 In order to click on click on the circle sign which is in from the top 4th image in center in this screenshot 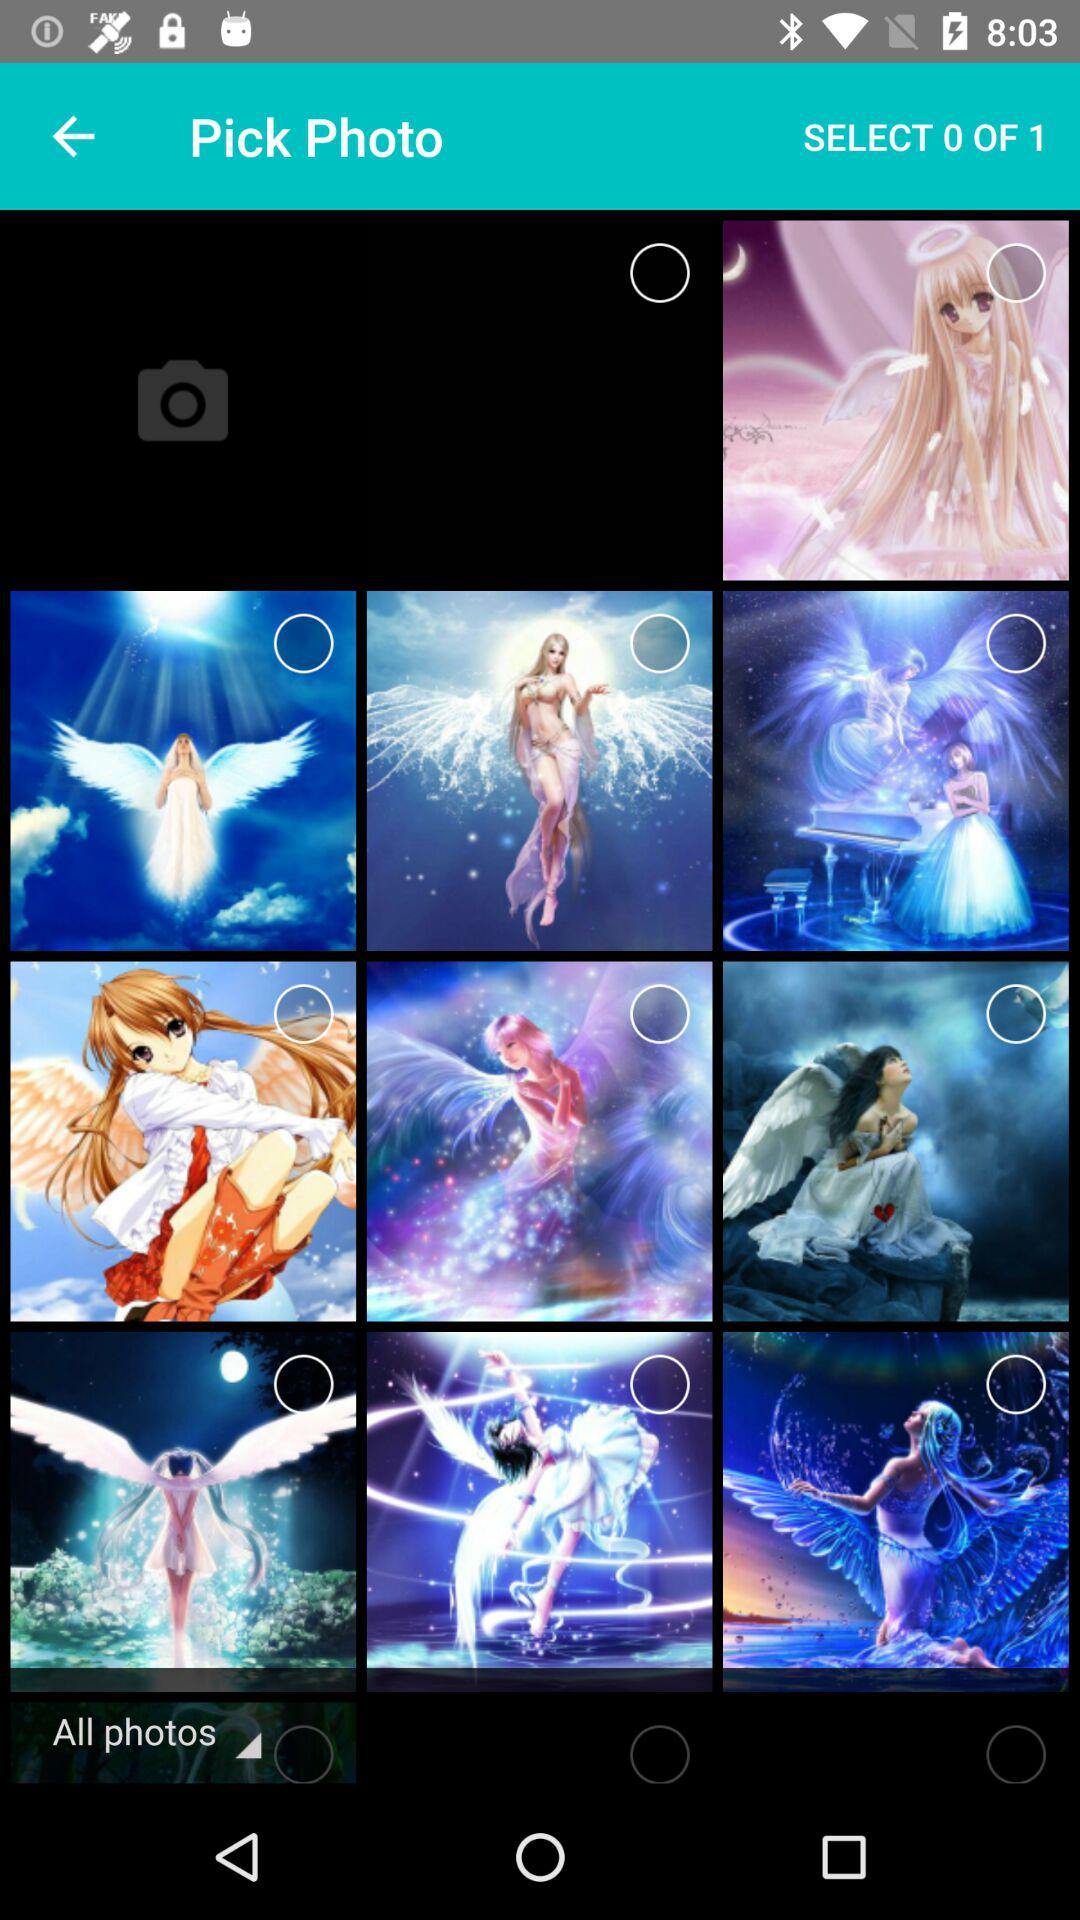, I will do `click(660, 644)`.